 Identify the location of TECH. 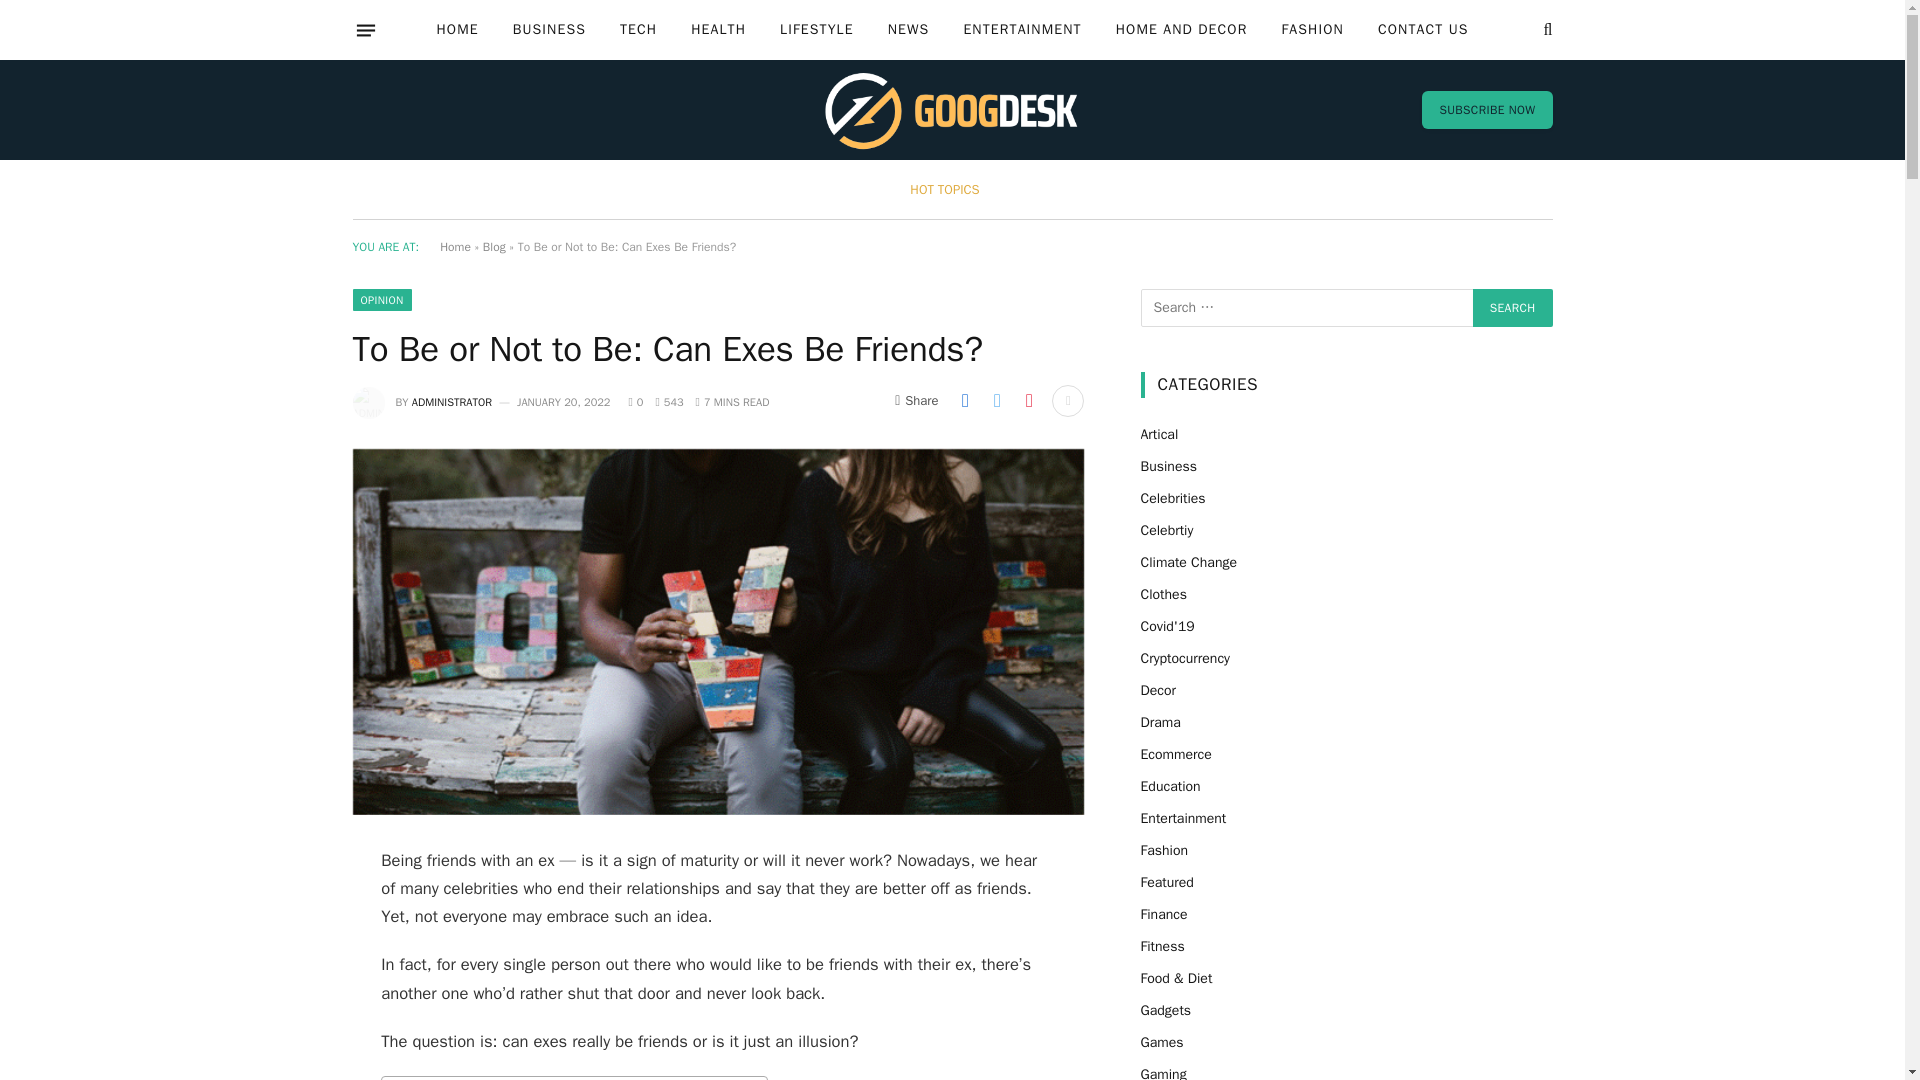
(638, 30).